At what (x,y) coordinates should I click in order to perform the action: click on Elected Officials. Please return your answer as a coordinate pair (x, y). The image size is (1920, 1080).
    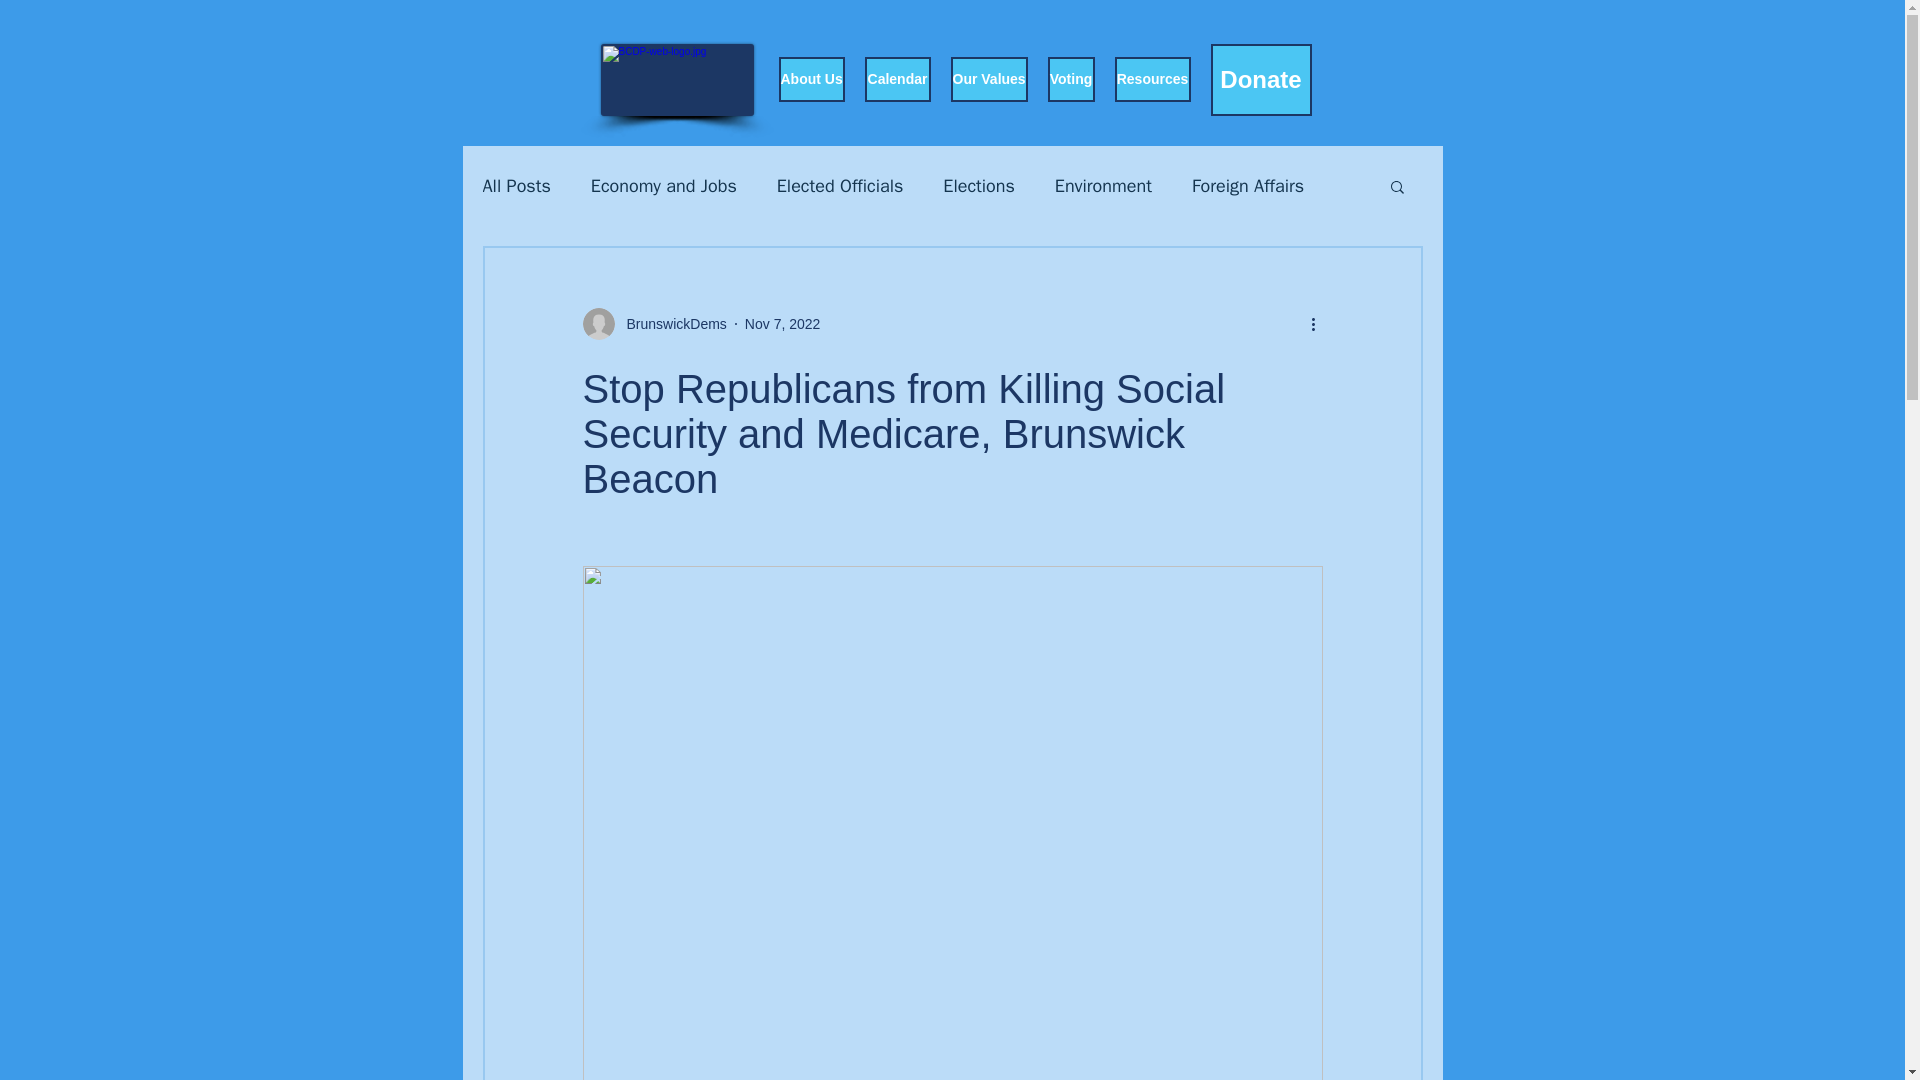
    Looking at the image, I should click on (840, 185).